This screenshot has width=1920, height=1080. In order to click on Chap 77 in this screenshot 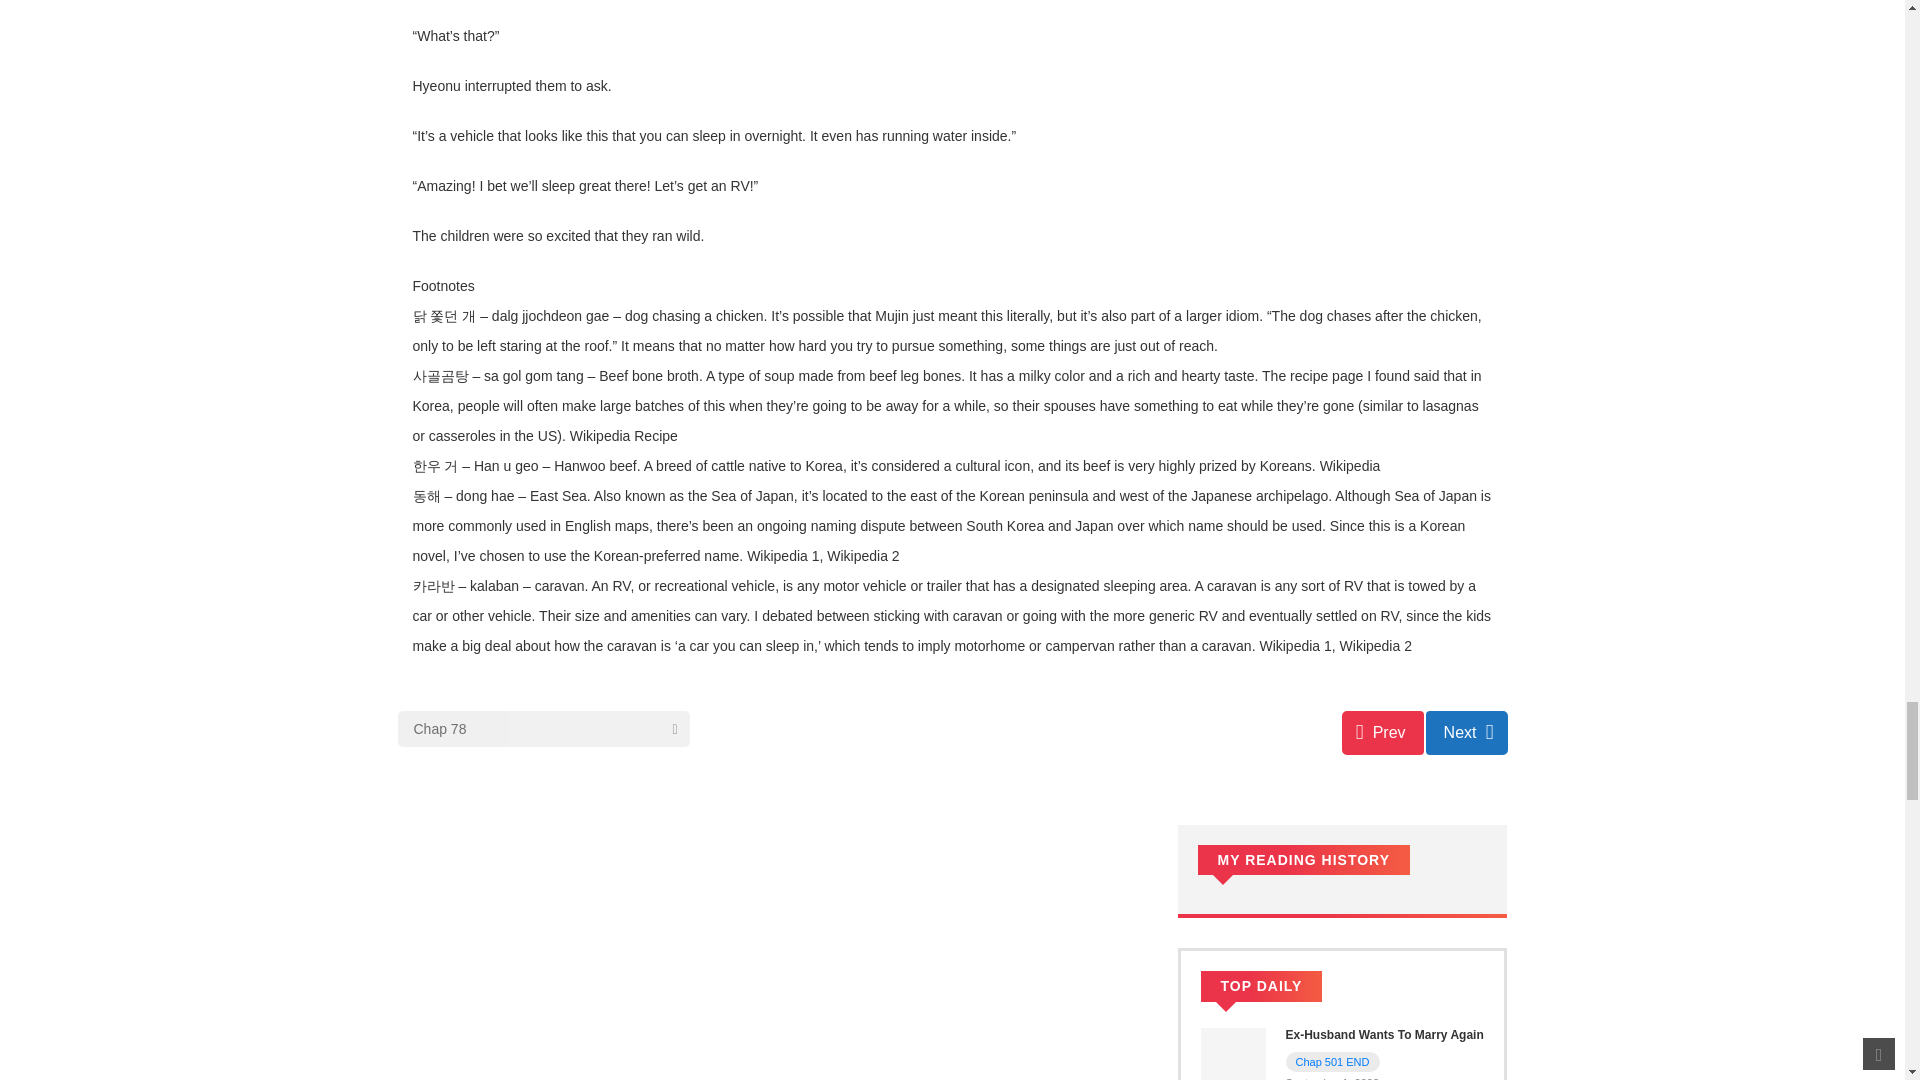, I will do `click(1383, 732)`.